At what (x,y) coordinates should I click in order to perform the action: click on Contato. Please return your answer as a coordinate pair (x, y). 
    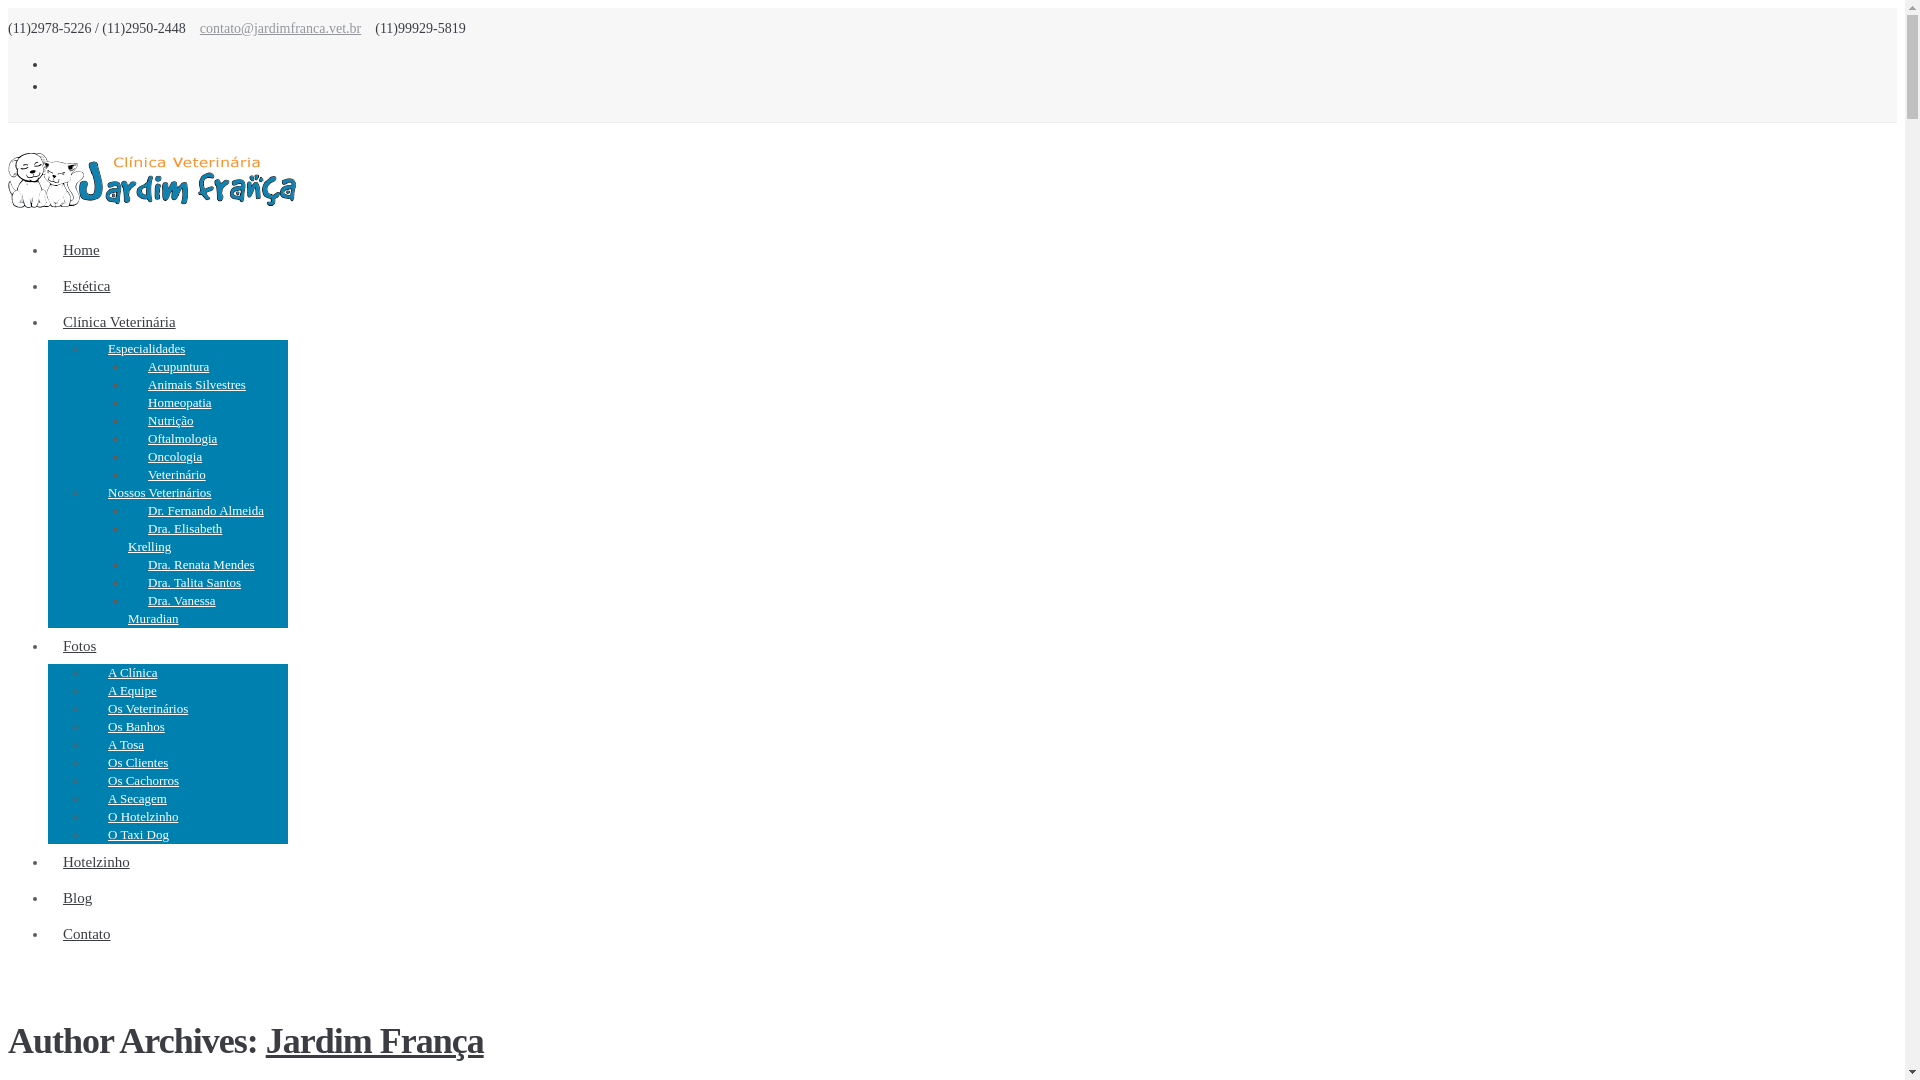
    Looking at the image, I should click on (87, 934).